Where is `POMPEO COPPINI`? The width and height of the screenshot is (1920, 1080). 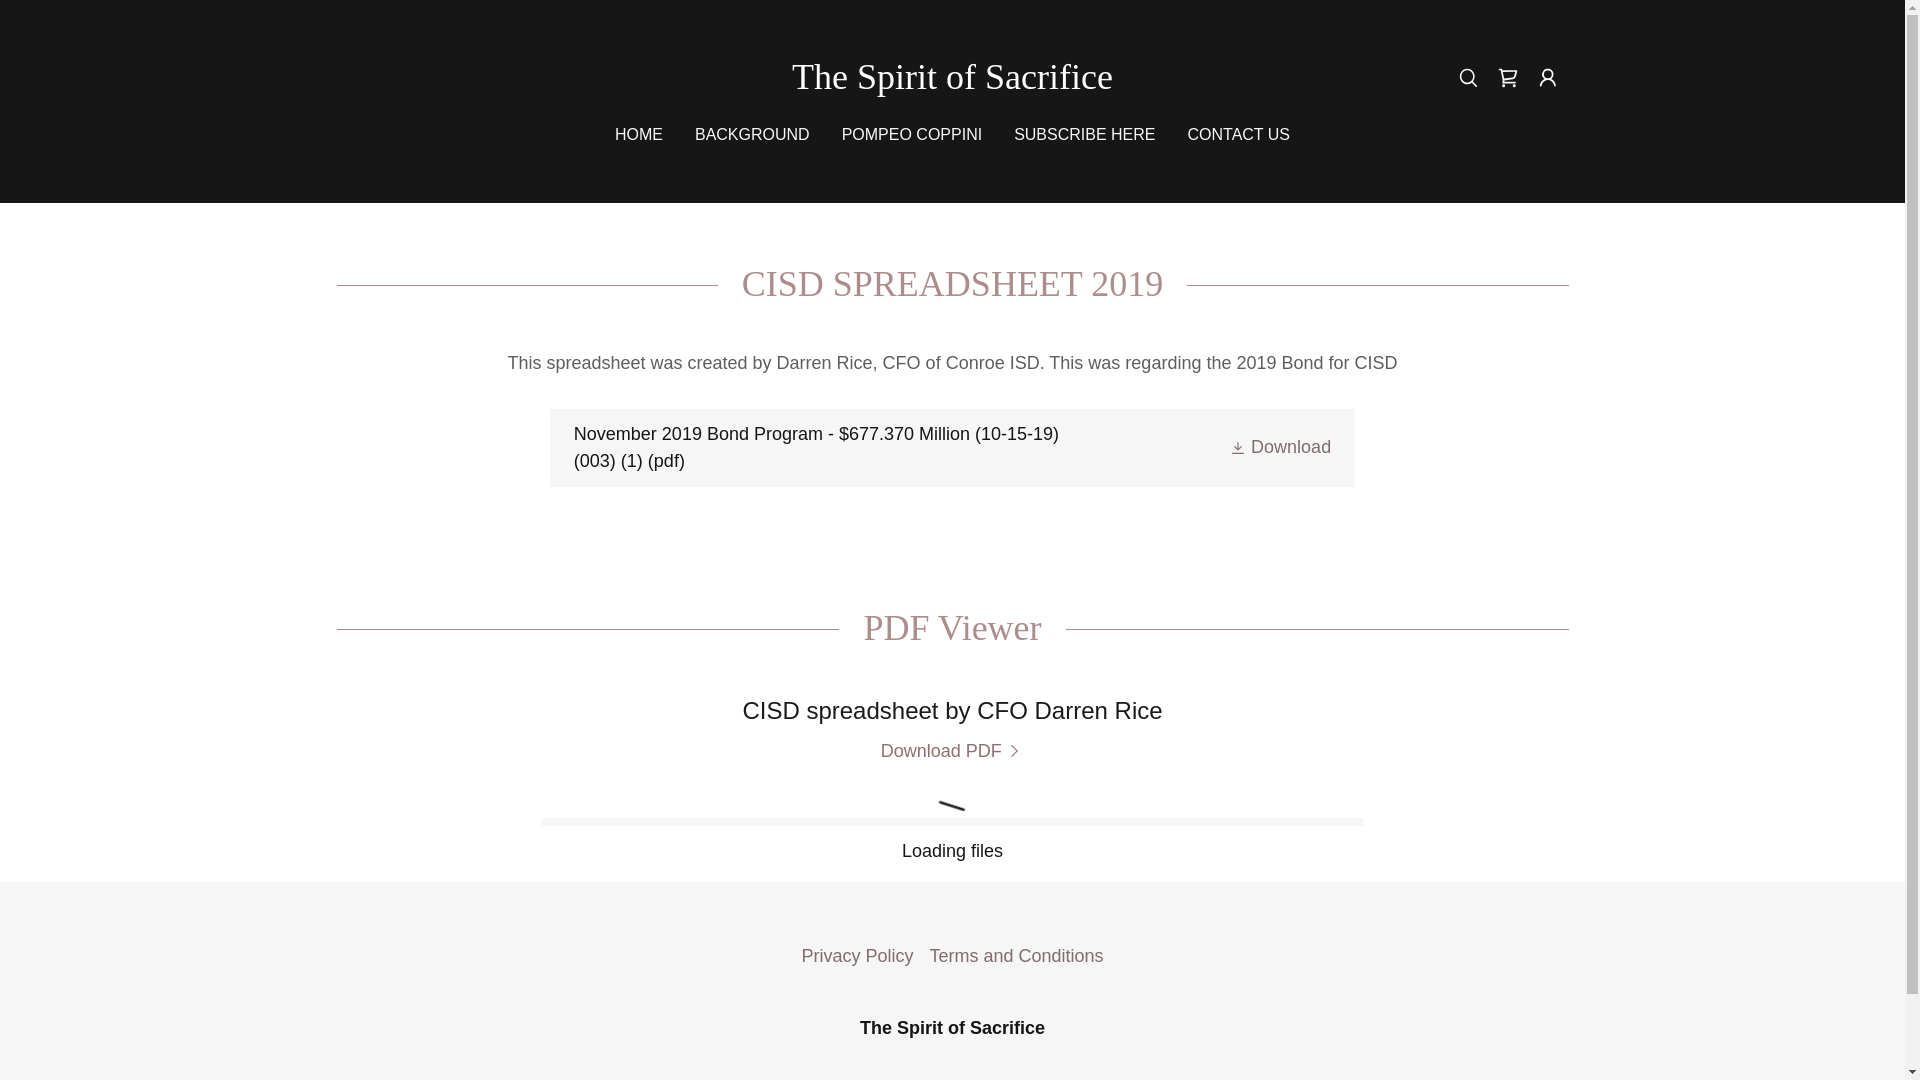
POMPEO COPPINI is located at coordinates (912, 134).